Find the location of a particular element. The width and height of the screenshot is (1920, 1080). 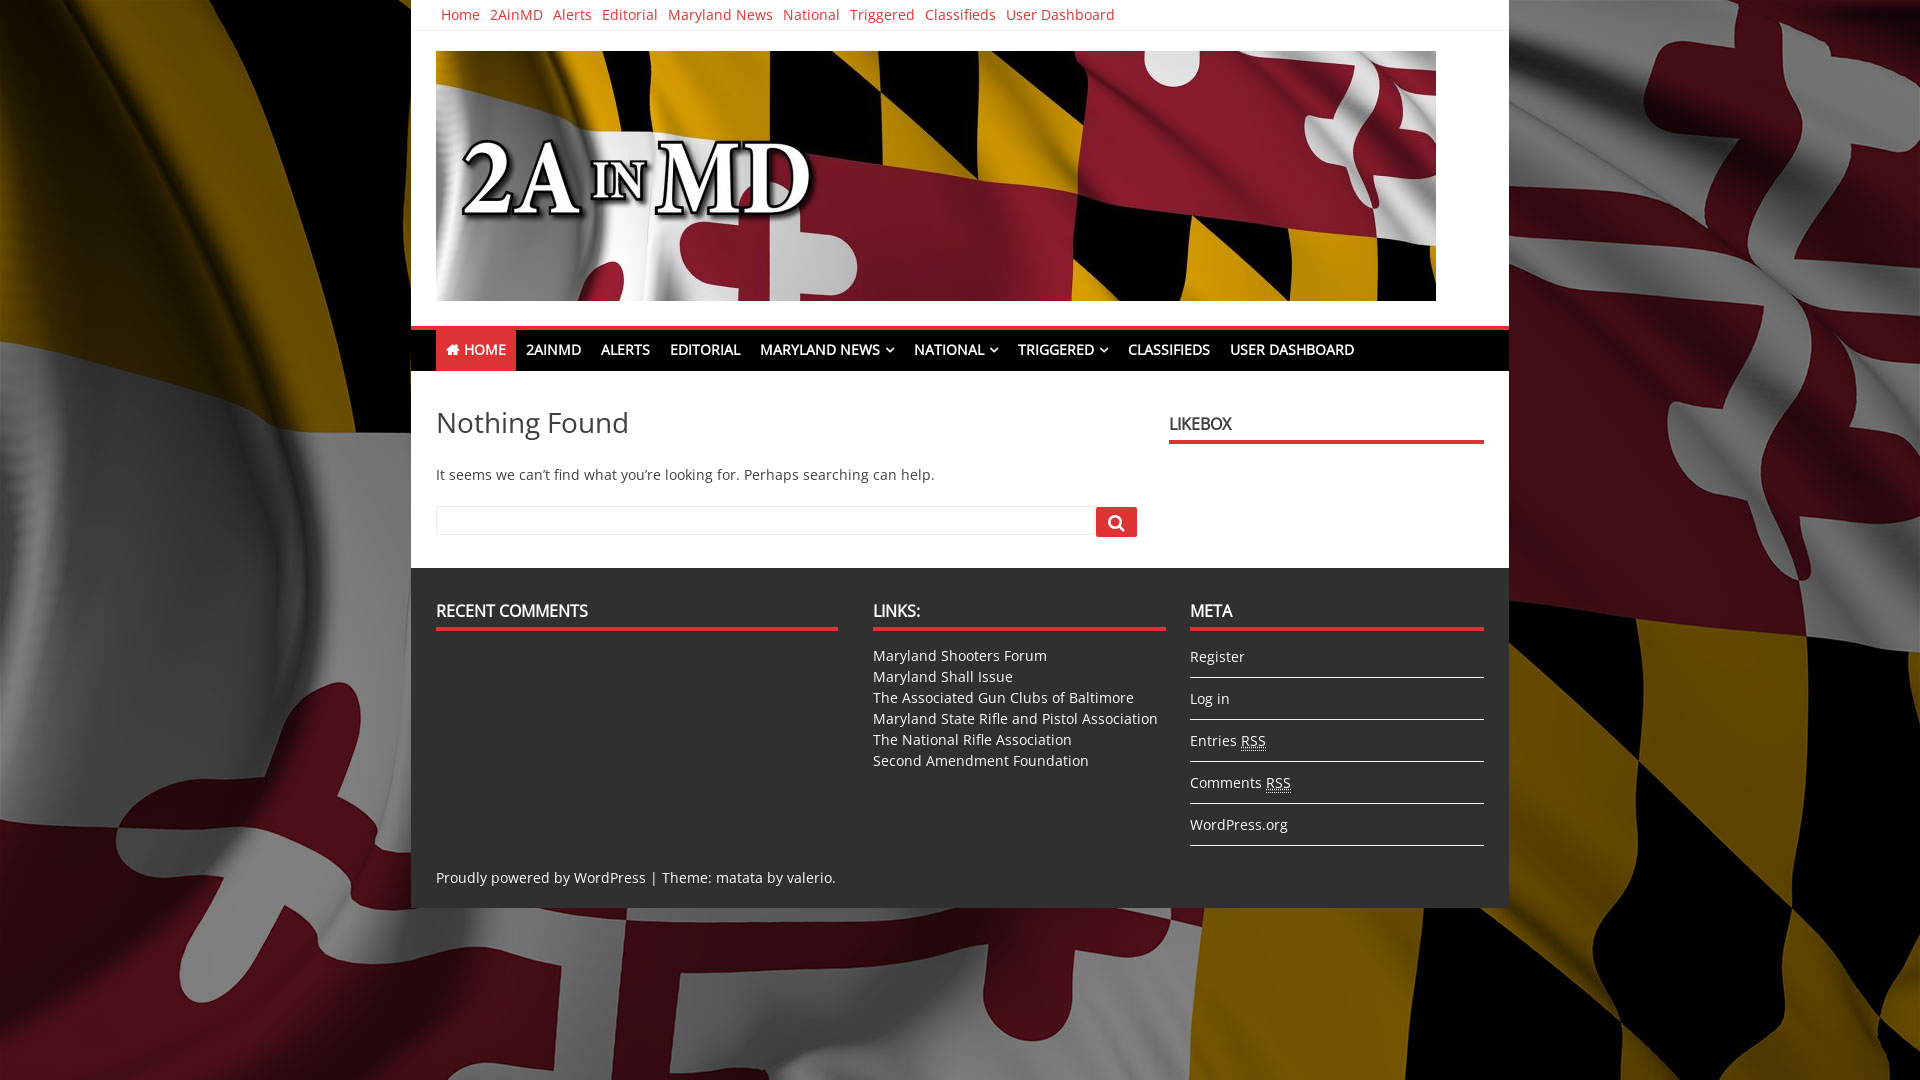

2AINMD is located at coordinates (554, 350).